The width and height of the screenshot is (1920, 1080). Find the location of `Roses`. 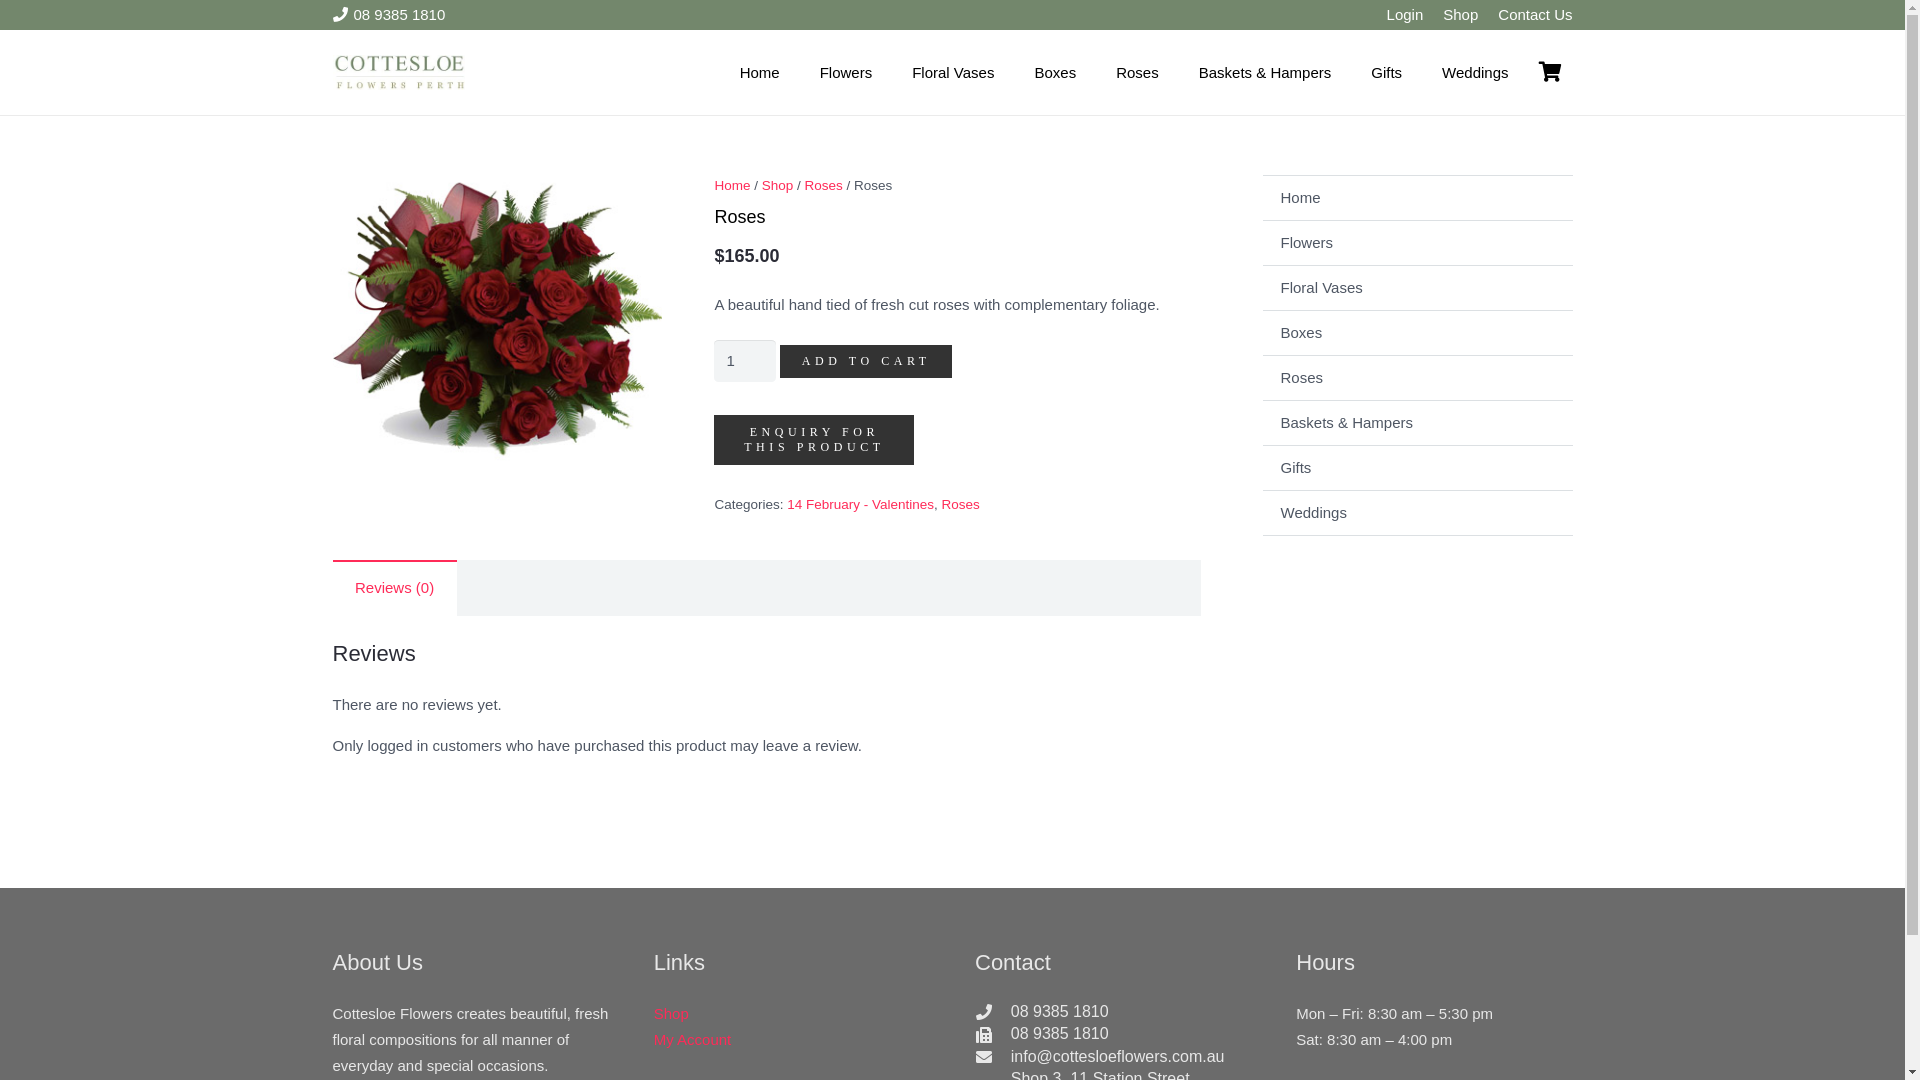

Roses is located at coordinates (1138, 73).